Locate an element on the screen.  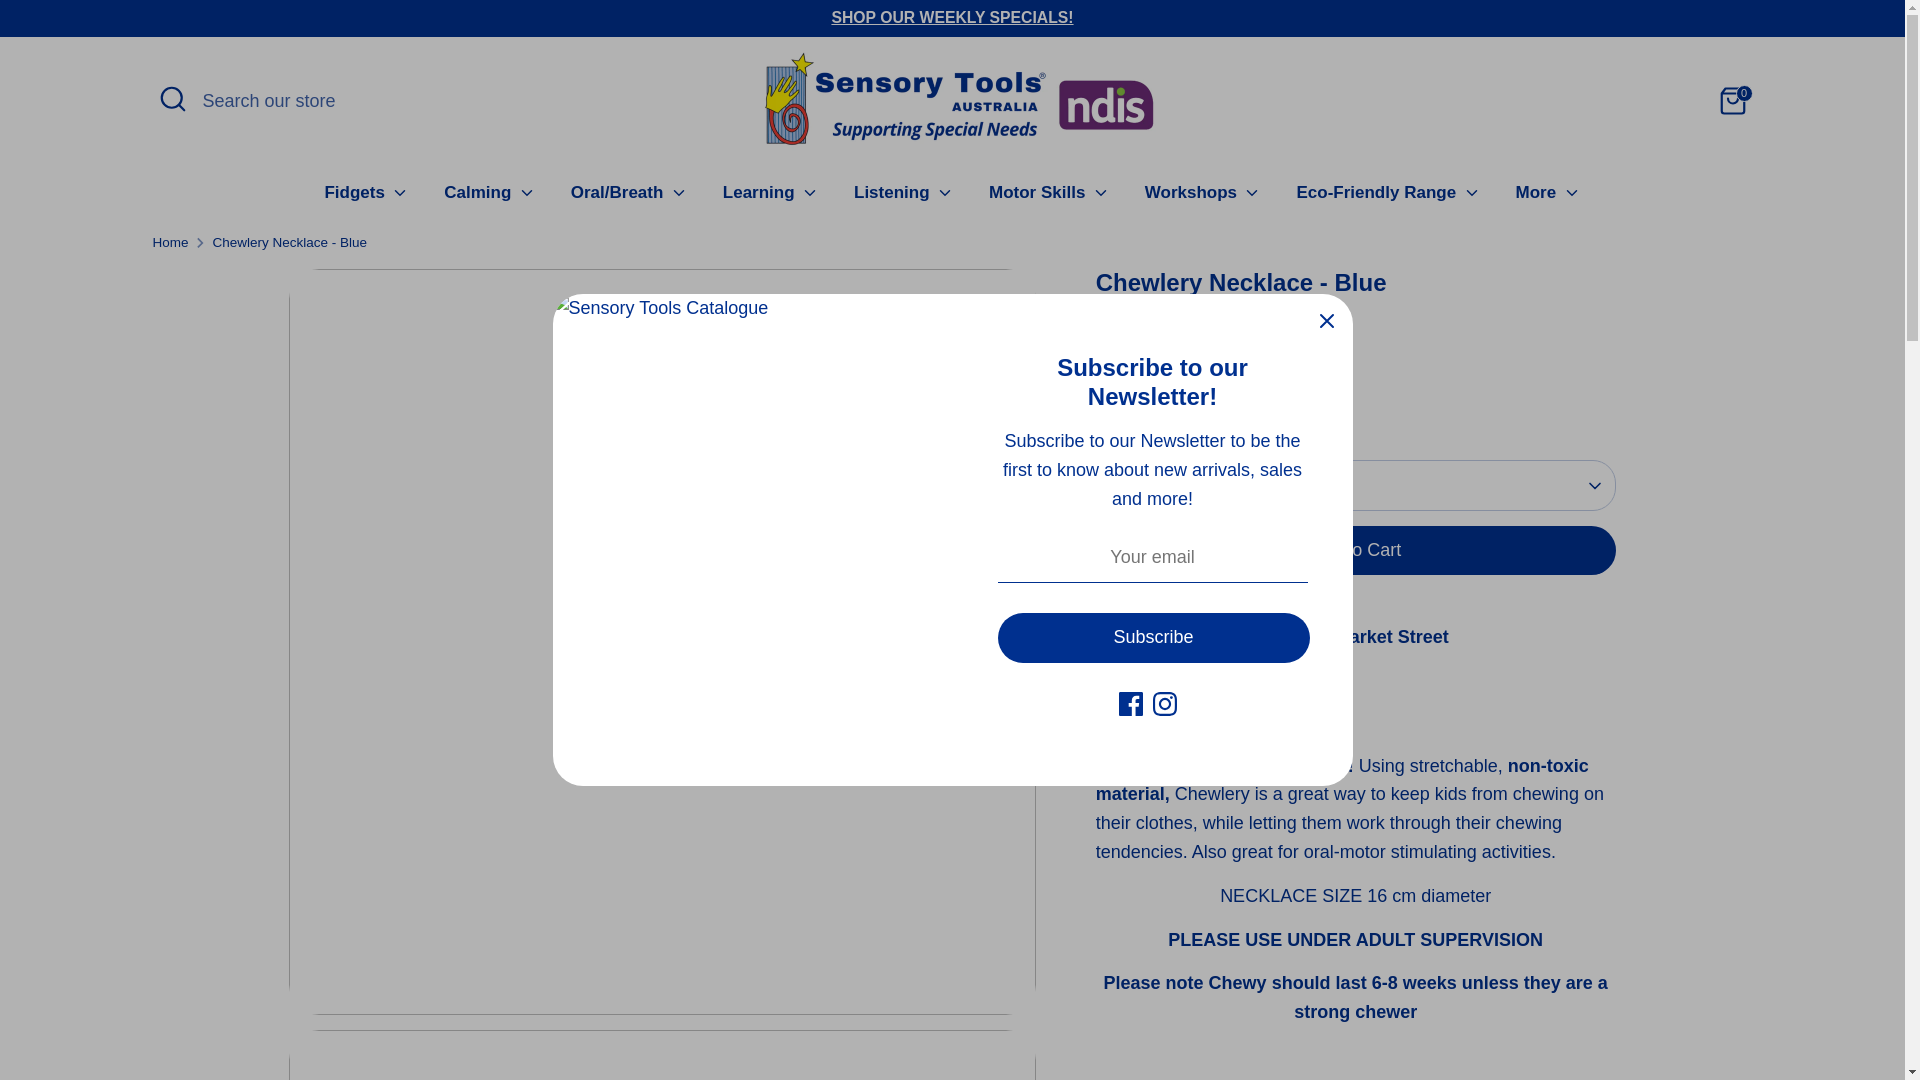
0 is located at coordinates (1732, 100).